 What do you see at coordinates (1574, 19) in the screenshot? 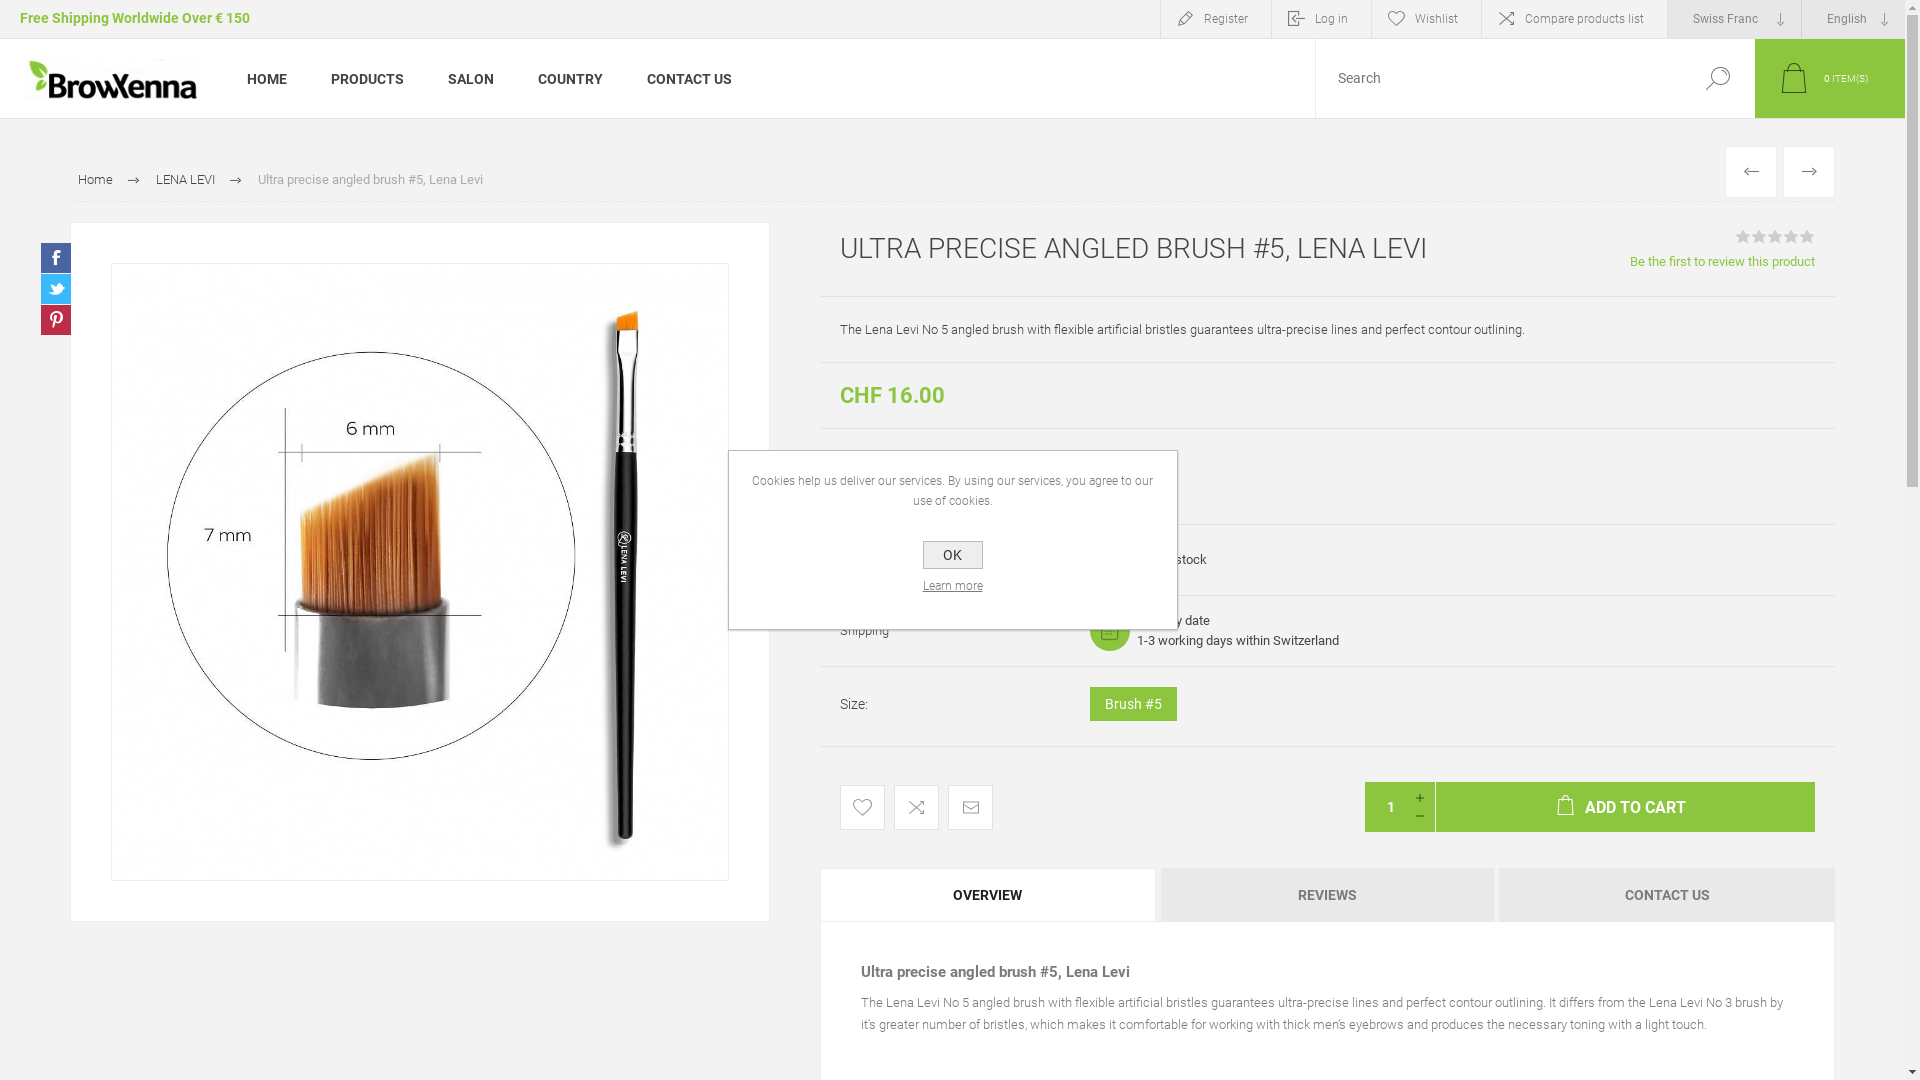
I see `Compare products list` at bounding box center [1574, 19].